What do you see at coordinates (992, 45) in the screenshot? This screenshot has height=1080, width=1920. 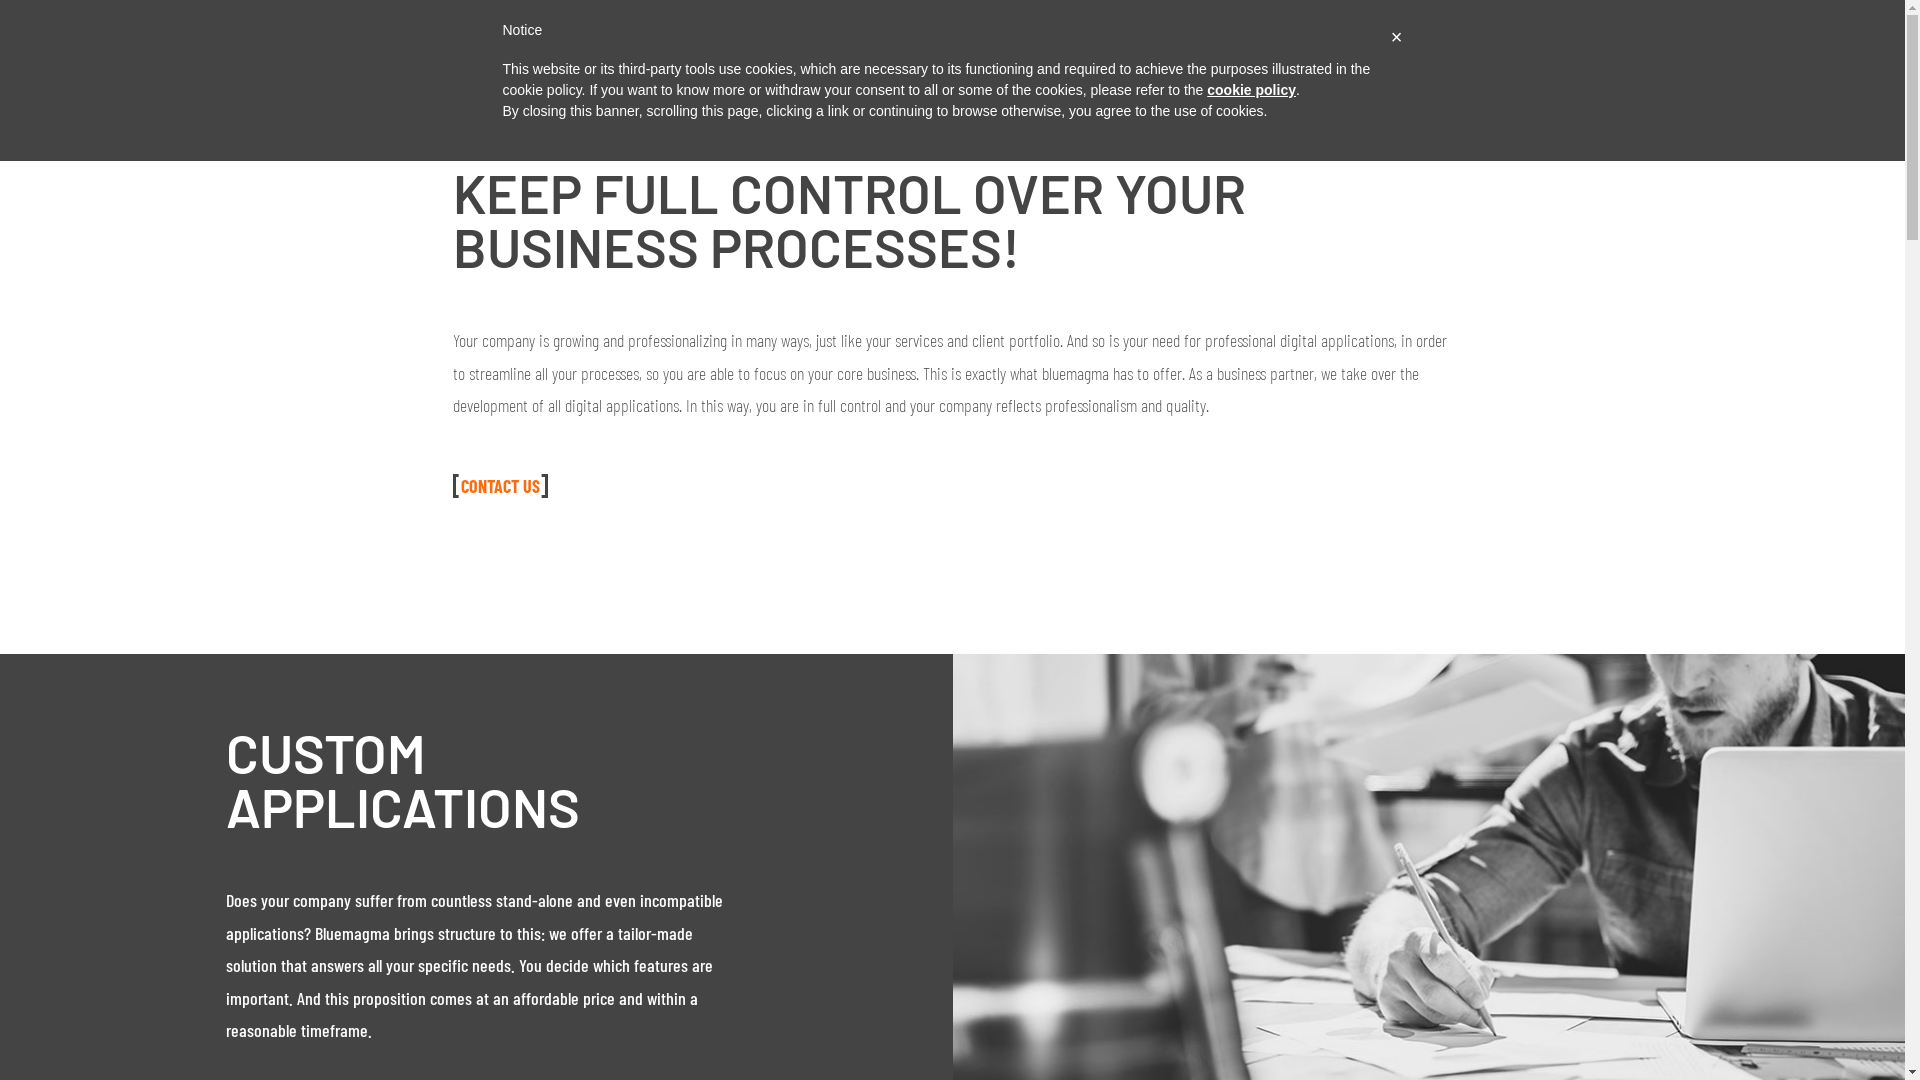 I see `HOME` at bounding box center [992, 45].